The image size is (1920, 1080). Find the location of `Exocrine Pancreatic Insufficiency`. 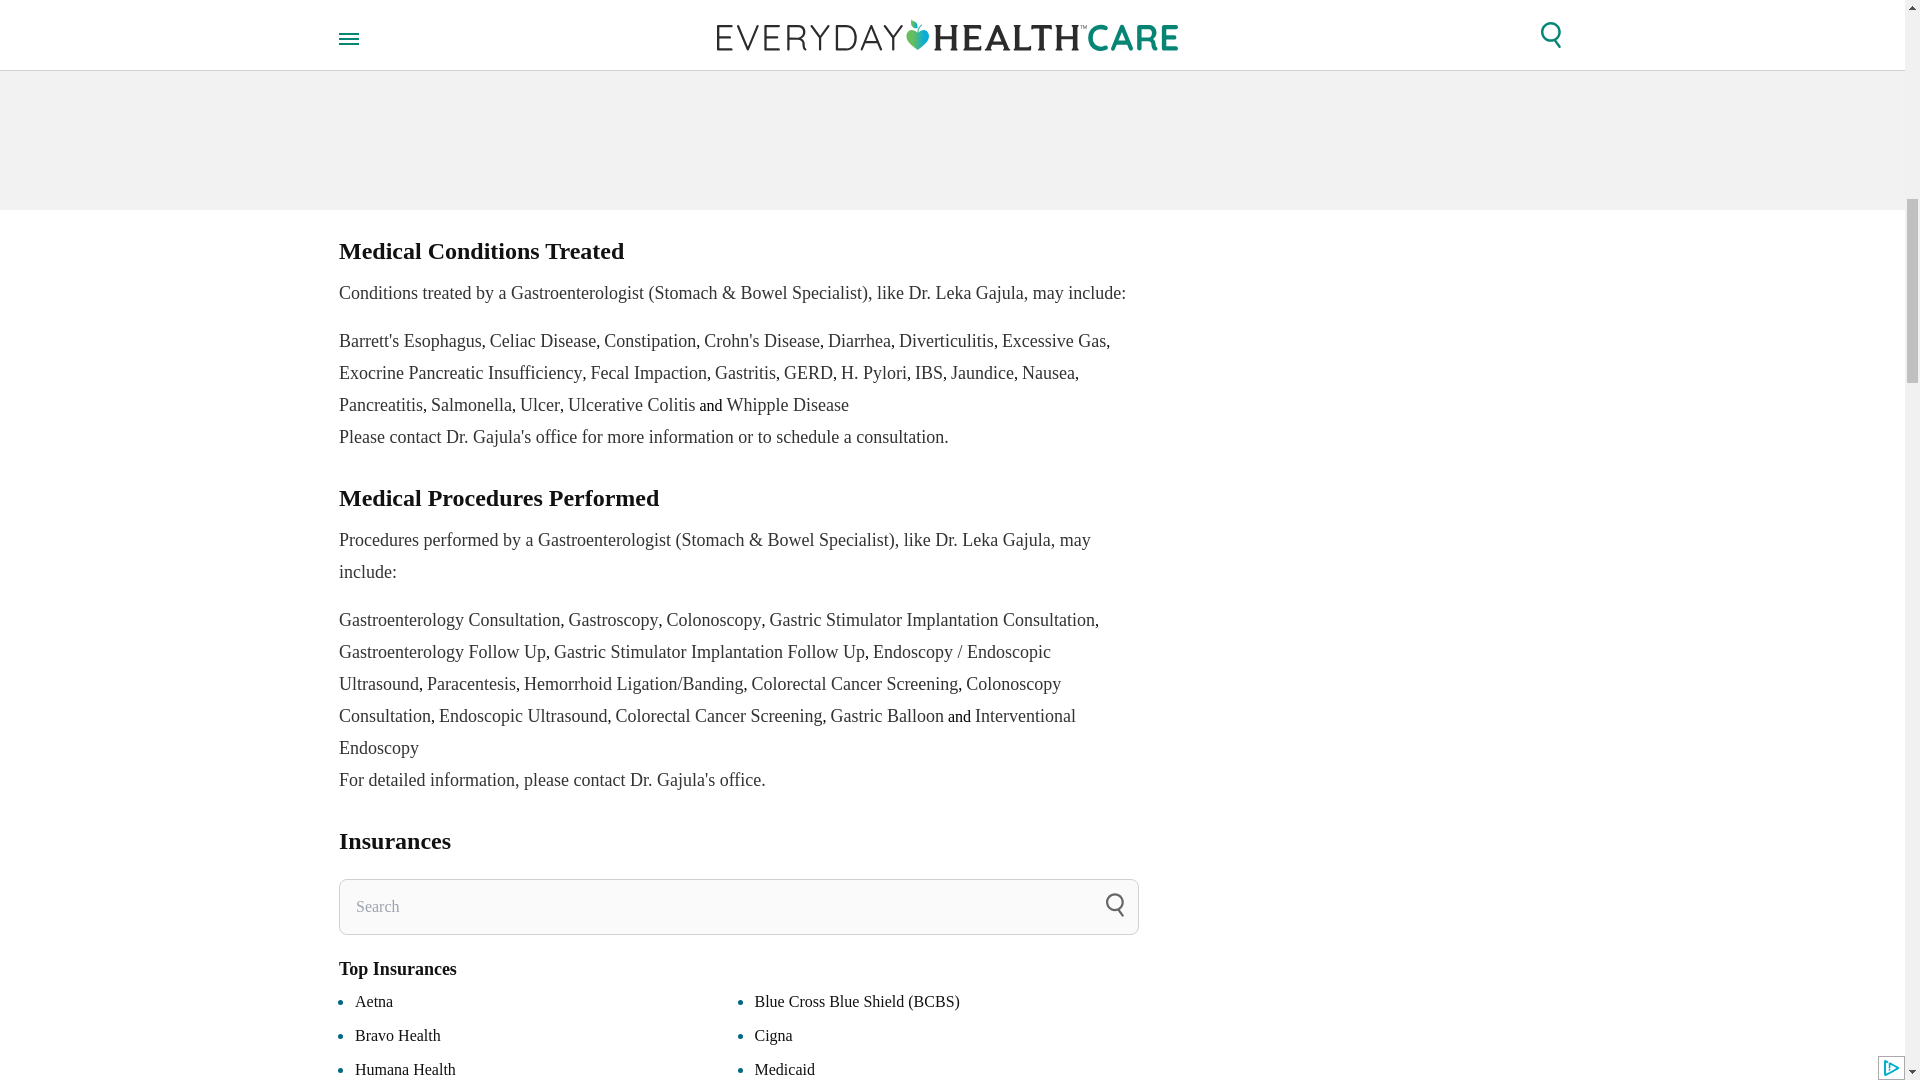

Exocrine Pancreatic Insufficiency is located at coordinates (461, 372).